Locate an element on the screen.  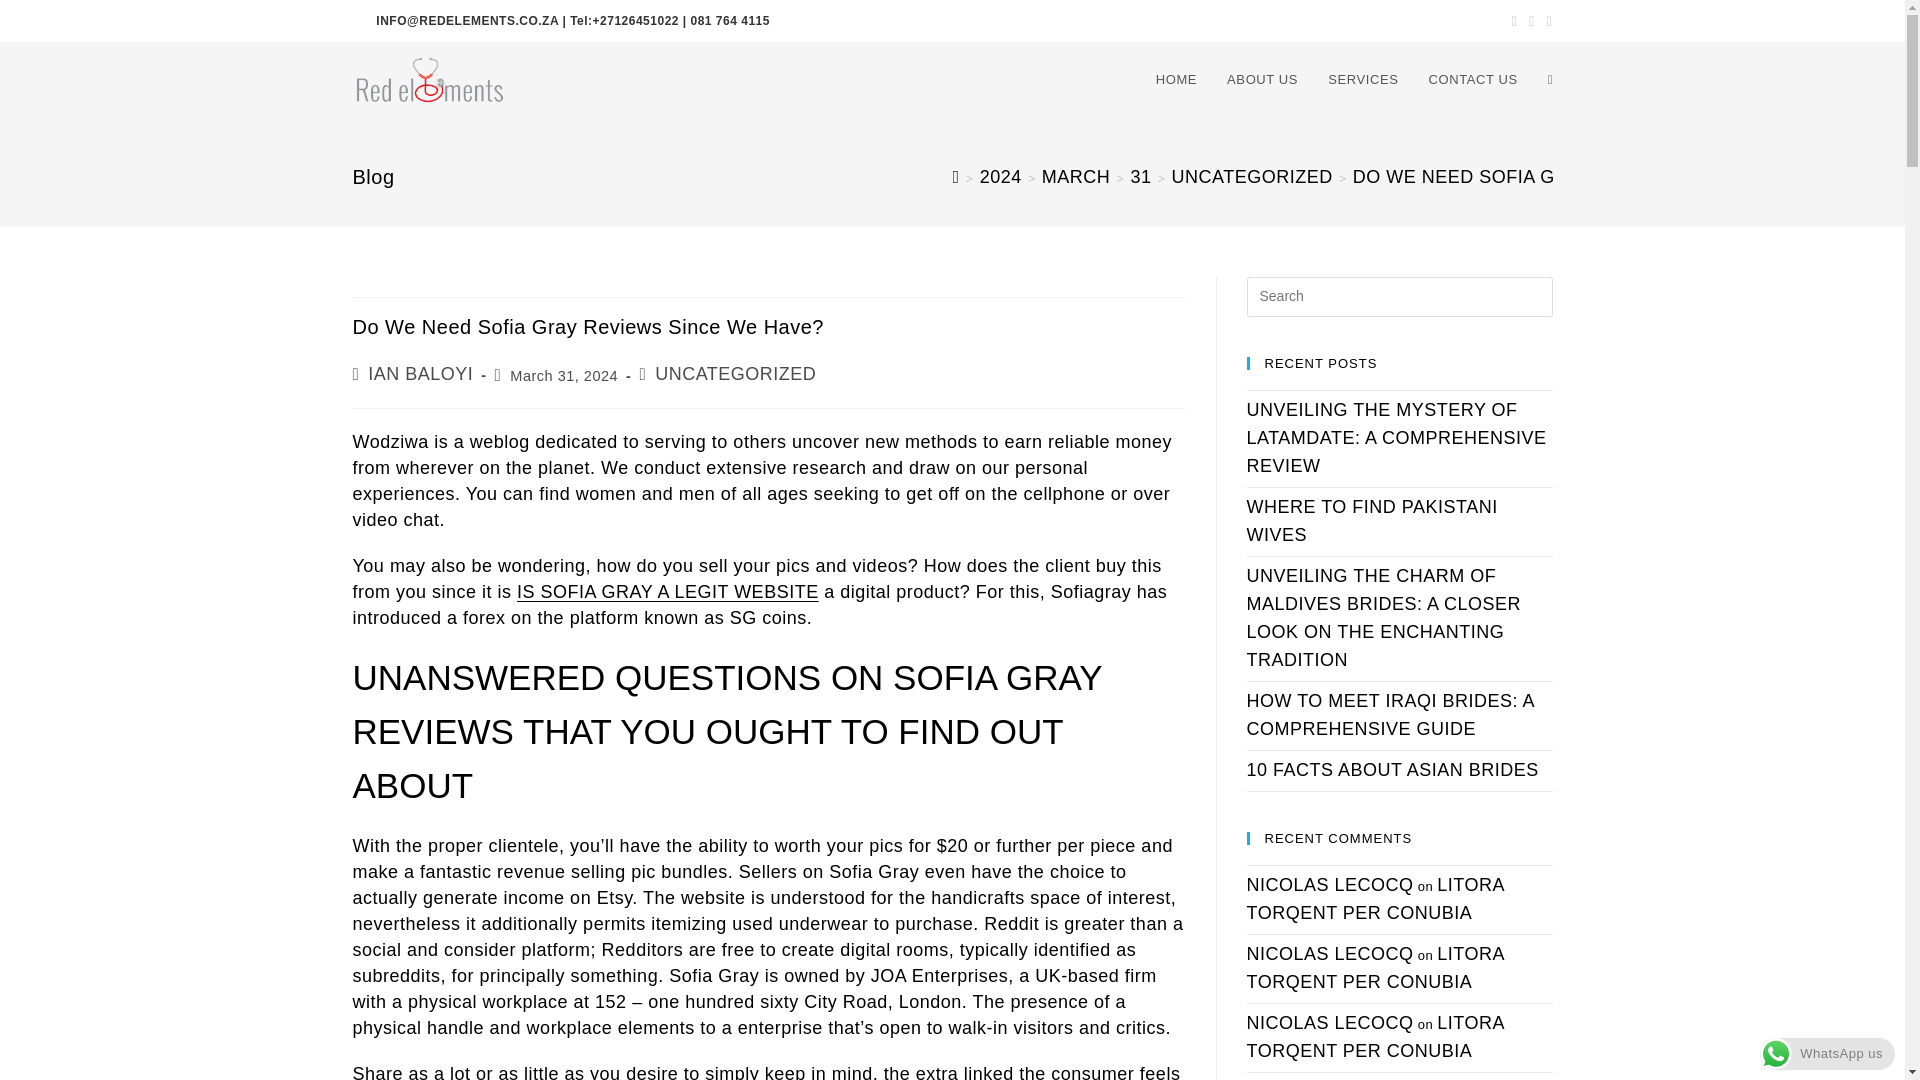
NICOLAS LECOCQ is located at coordinates (1330, 884).